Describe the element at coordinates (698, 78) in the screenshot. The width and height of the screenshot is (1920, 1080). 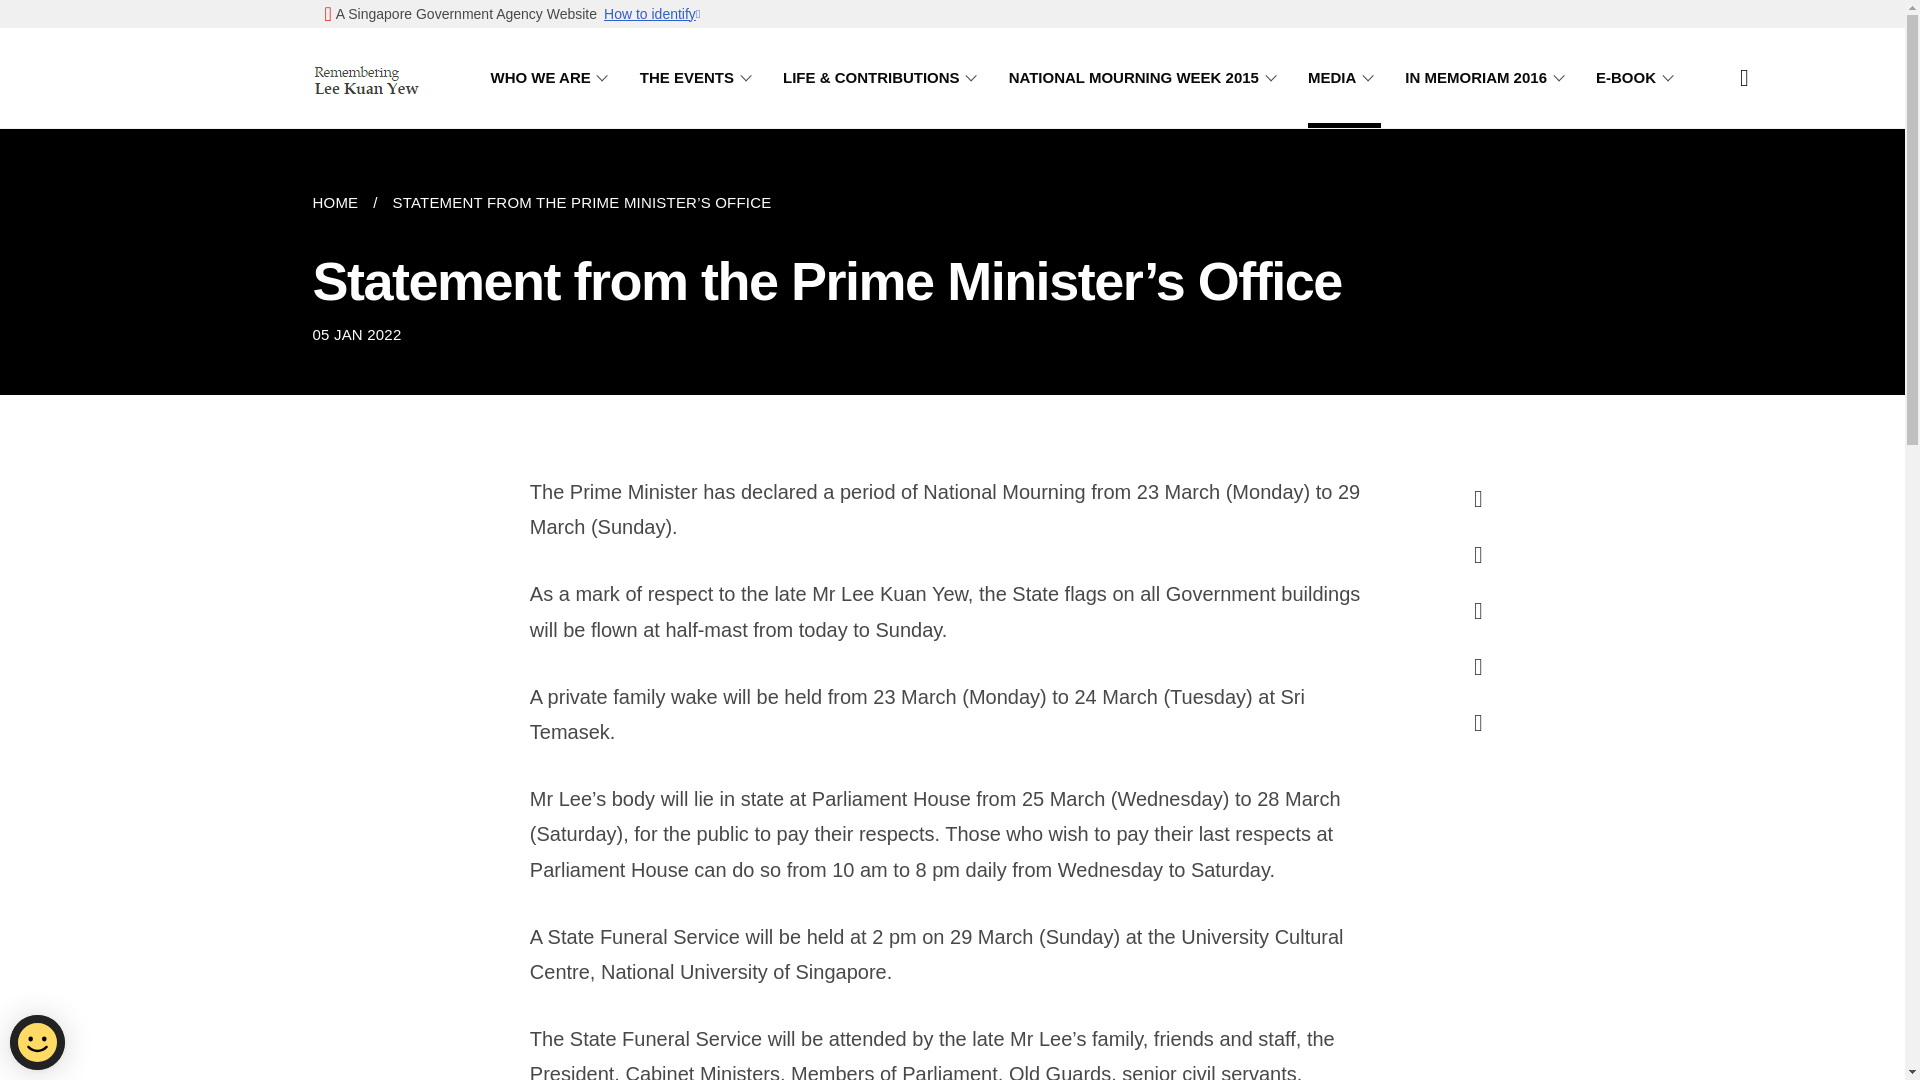
I see `THE EVENTS` at that location.